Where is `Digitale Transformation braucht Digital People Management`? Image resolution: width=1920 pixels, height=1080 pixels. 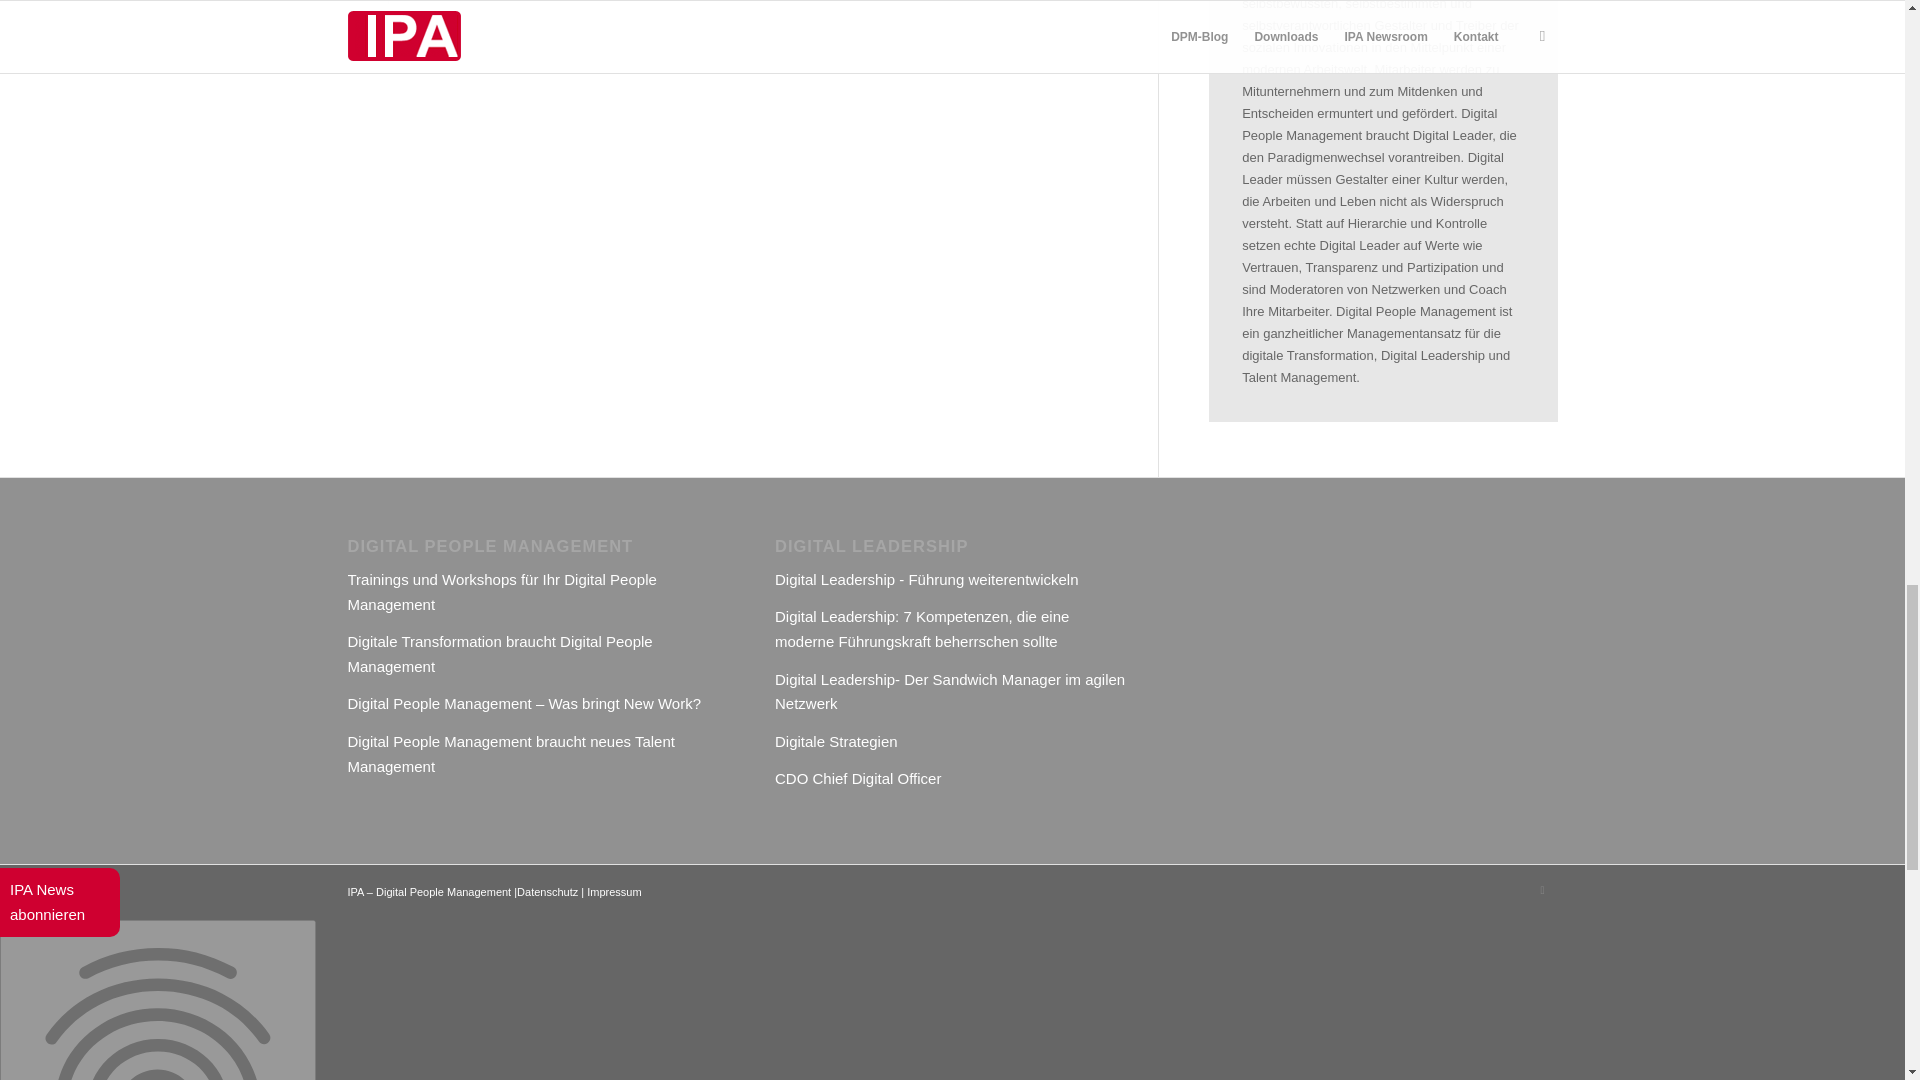 Digitale Transformation braucht Digital People Management is located at coordinates (500, 654).